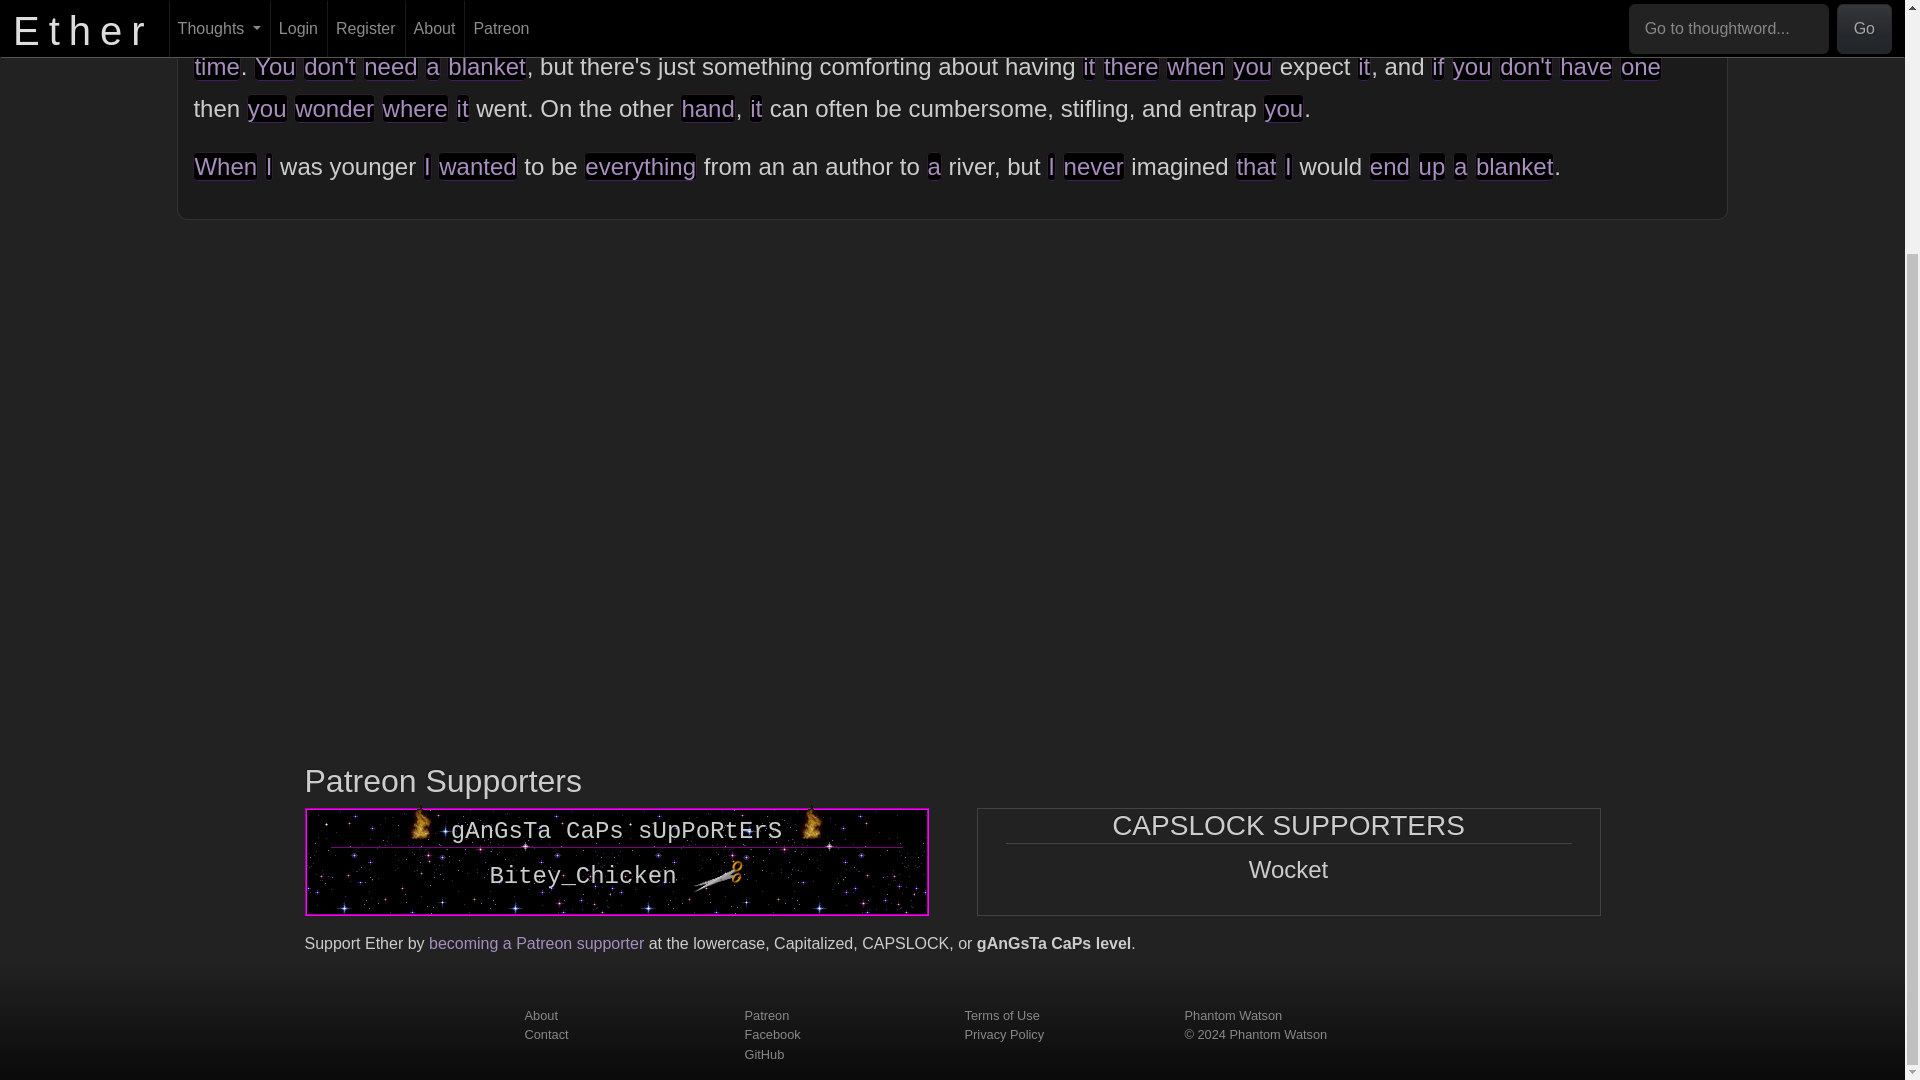  What do you see at coordinates (390, 66) in the screenshot?
I see `need` at bounding box center [390, 66].